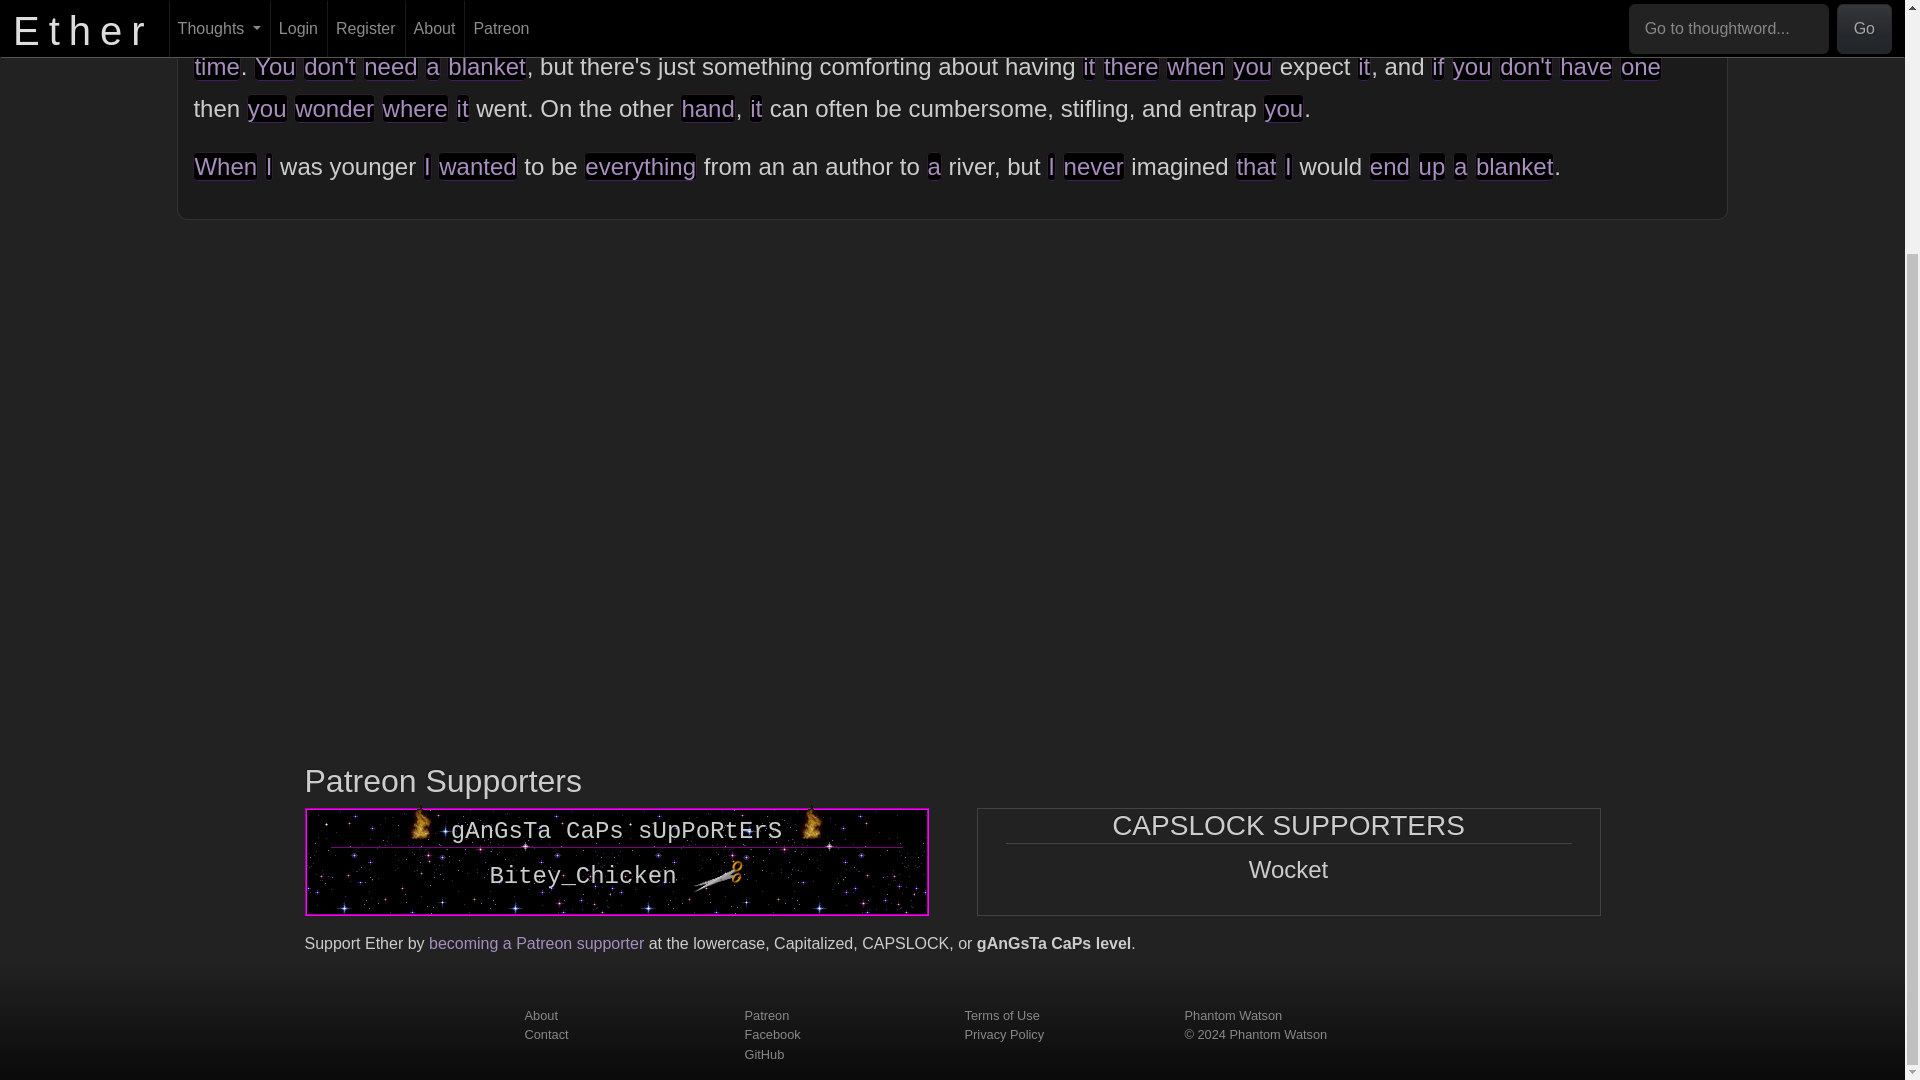  What do you see at coordinates (390, 66) in the screenshot?
I see `need` at bounding box center [390, 66].